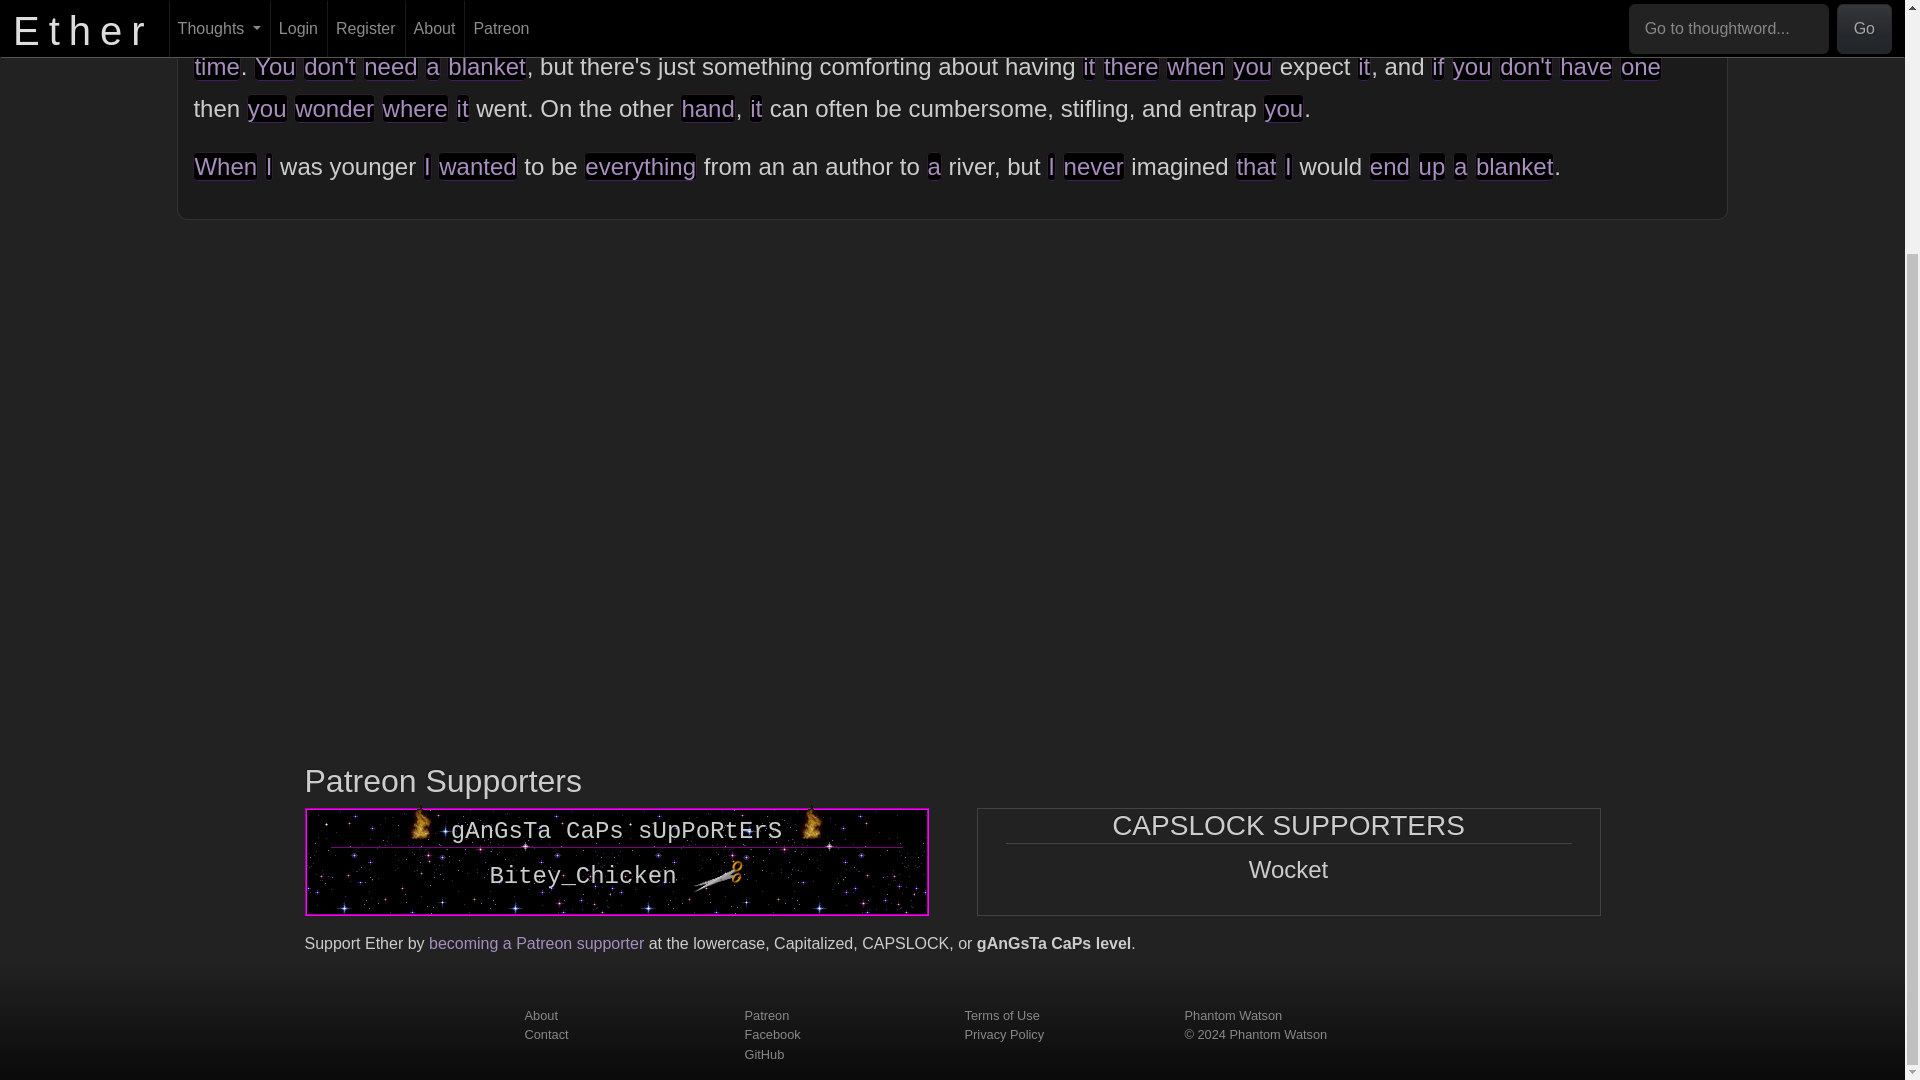  What do you see at coordinates (390, 66) in the screenshot?
I see `need` at bounding box center [390, 66].